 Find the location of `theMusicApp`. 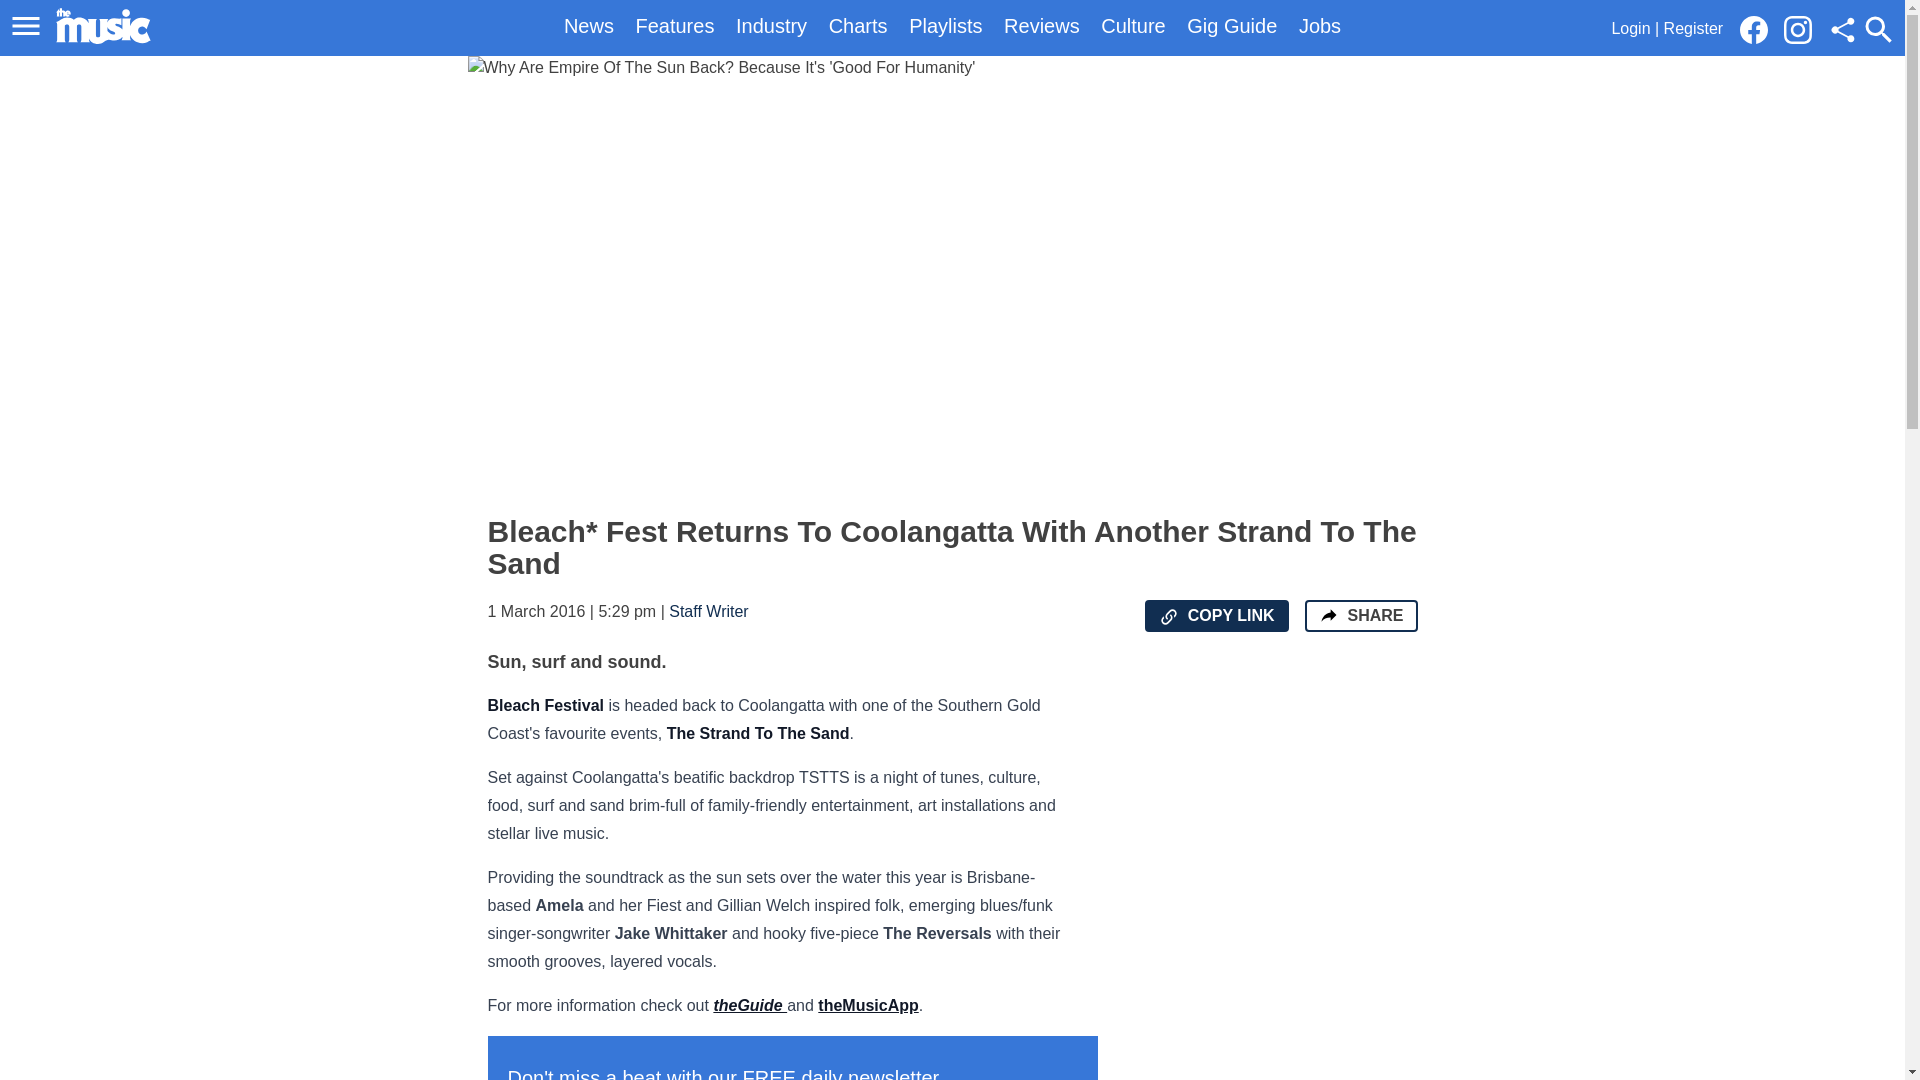

theMusicApp is located at coordinates (867, 1005).